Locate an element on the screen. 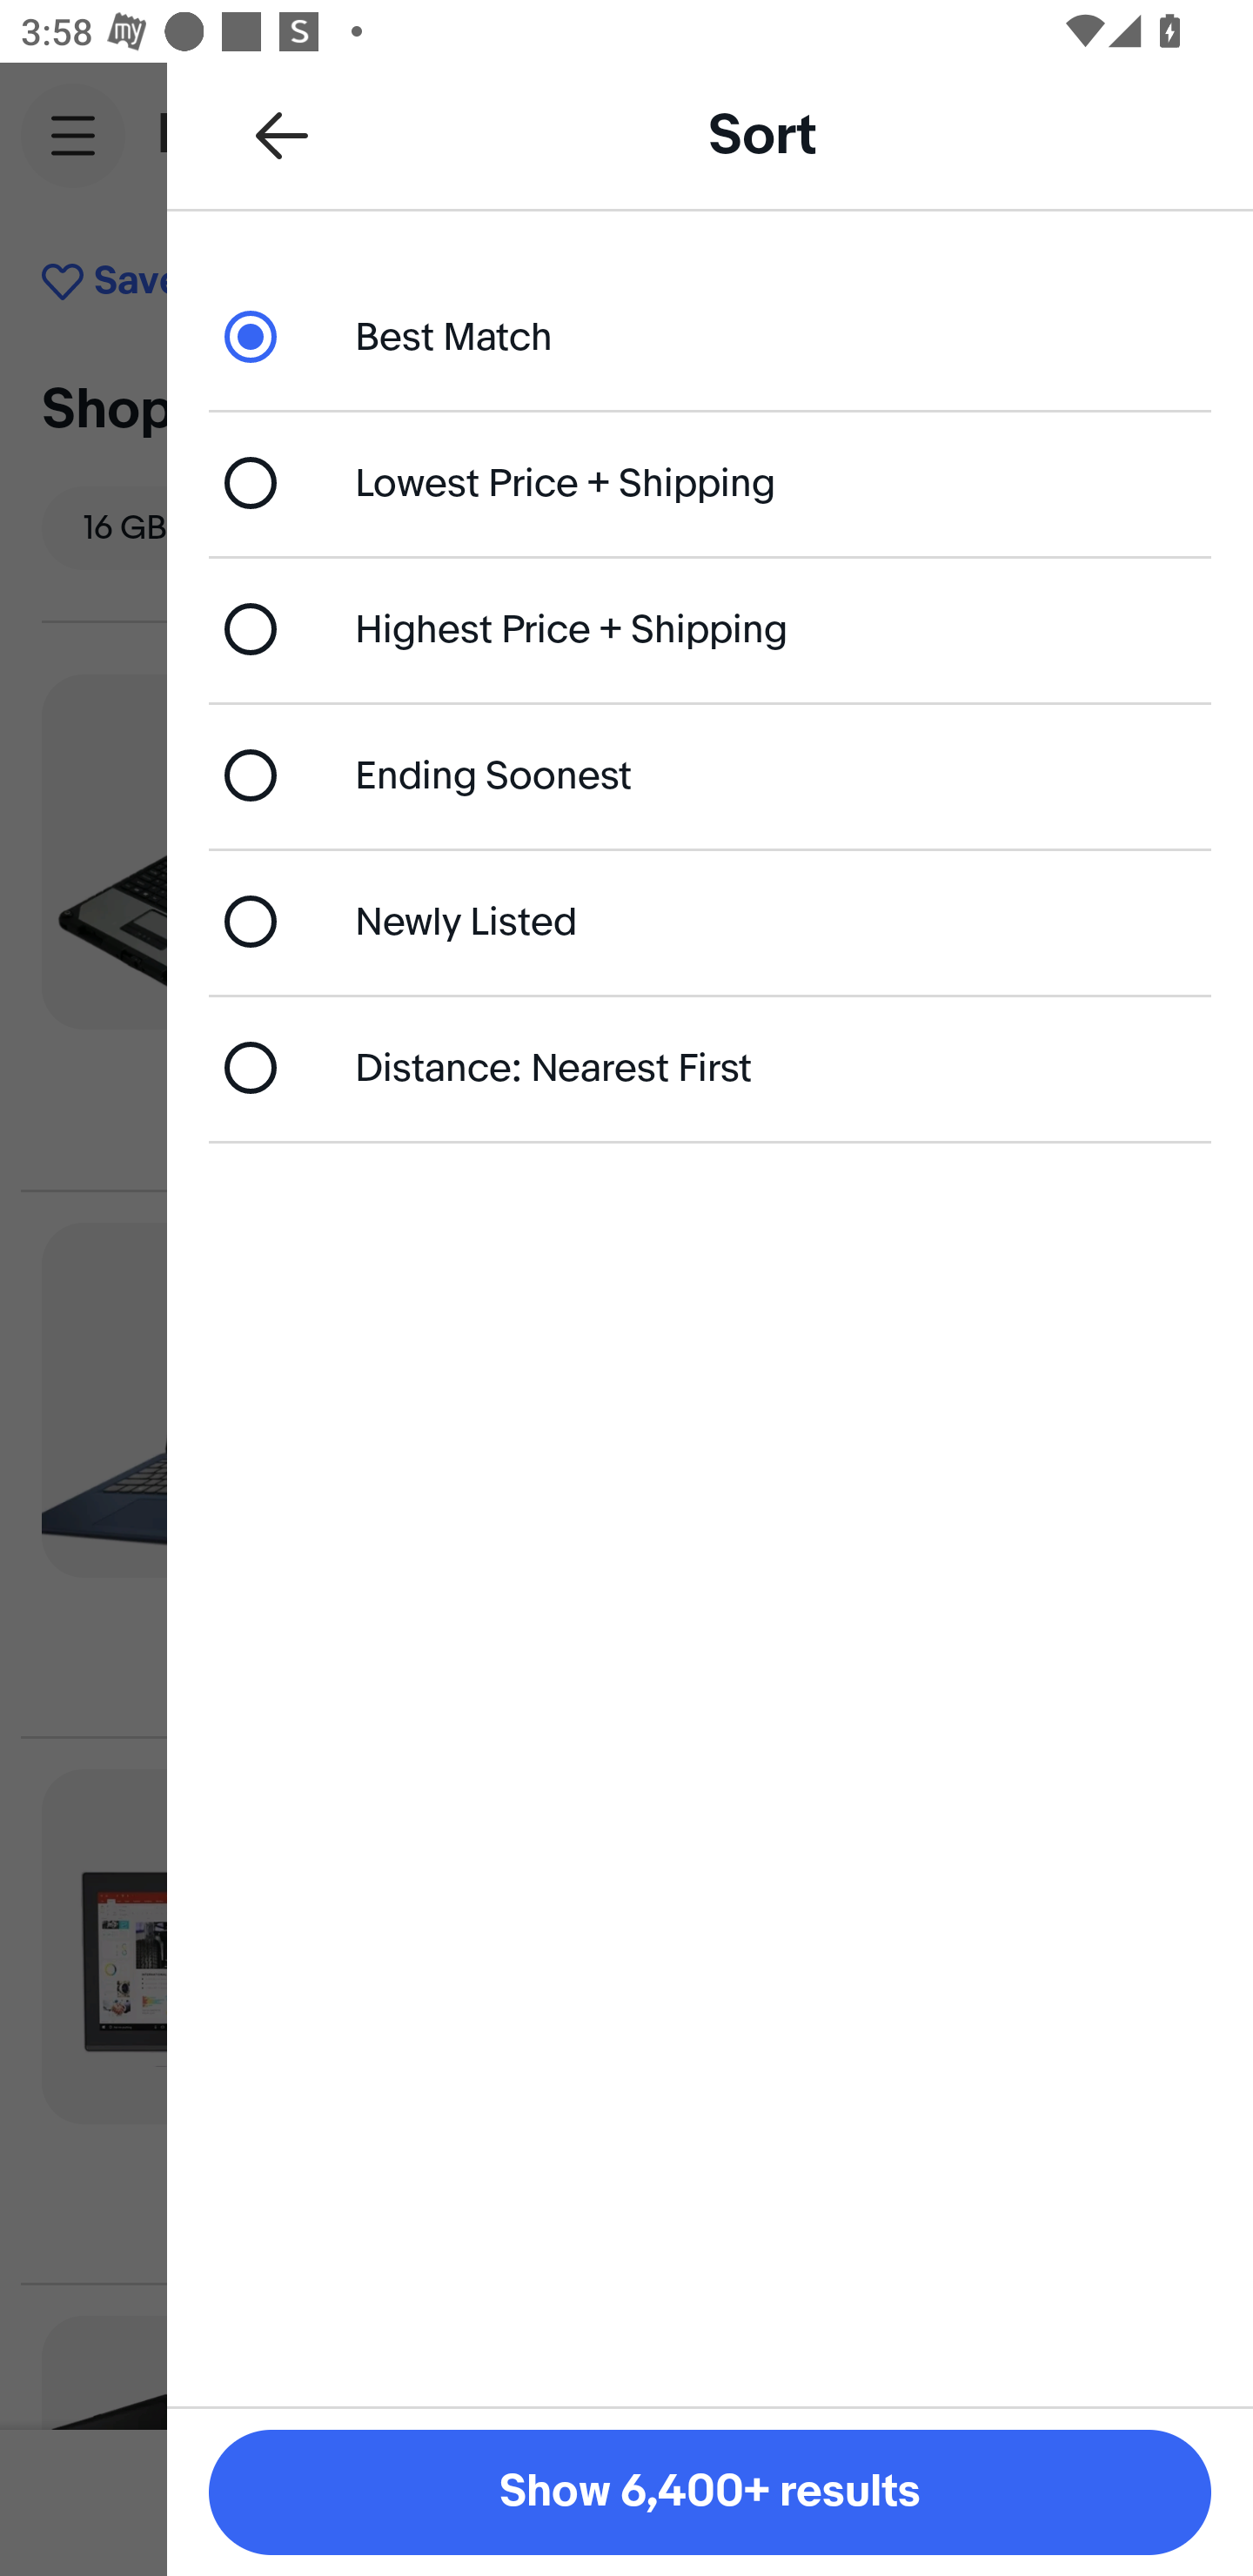 This screenshot has width=1253, height=2576. Best Match - currently selected Best Match is located at coordinates (710, 336).